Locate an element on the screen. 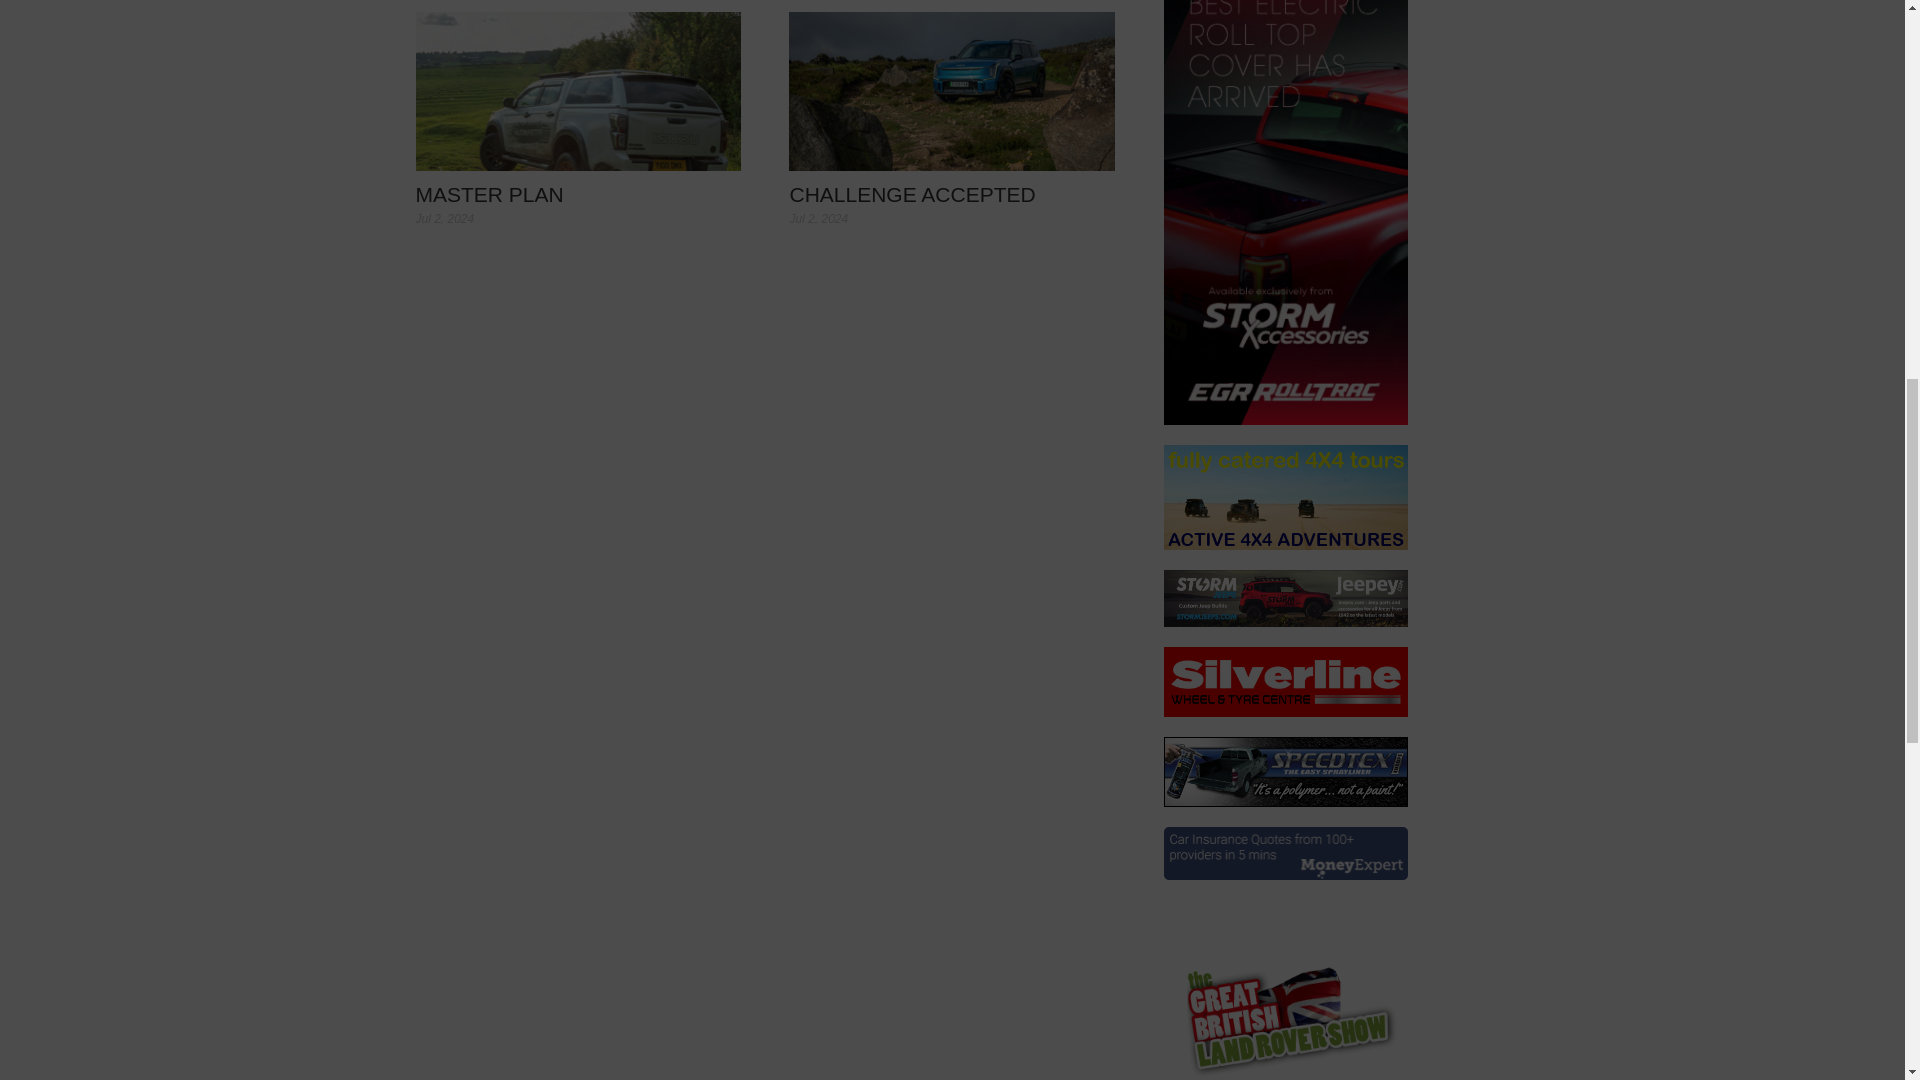 This screenshot has height=1080, width=1920. MASTER PLAN is located at coordinates (578, 90).